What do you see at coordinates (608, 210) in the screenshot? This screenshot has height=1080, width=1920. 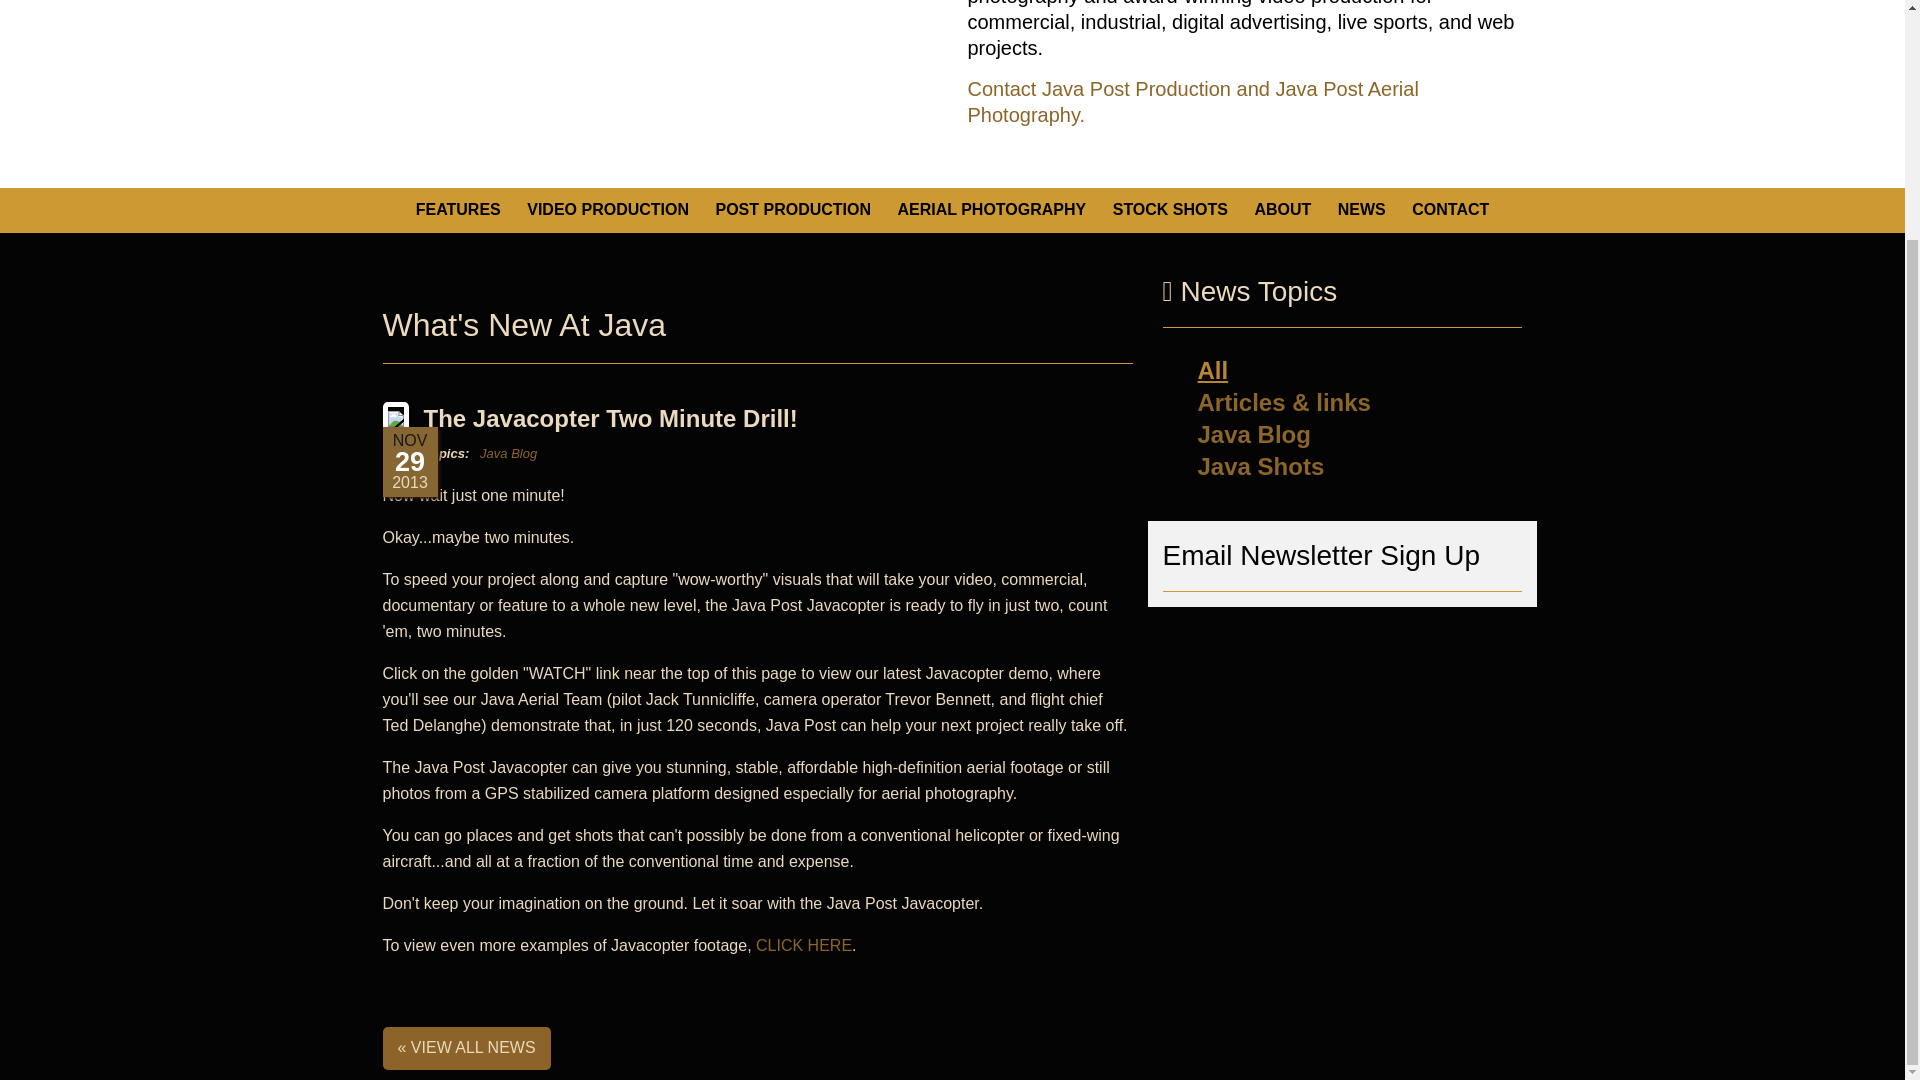 I see `VIDEO PRODUCTION` at bounding box center [608, 210].